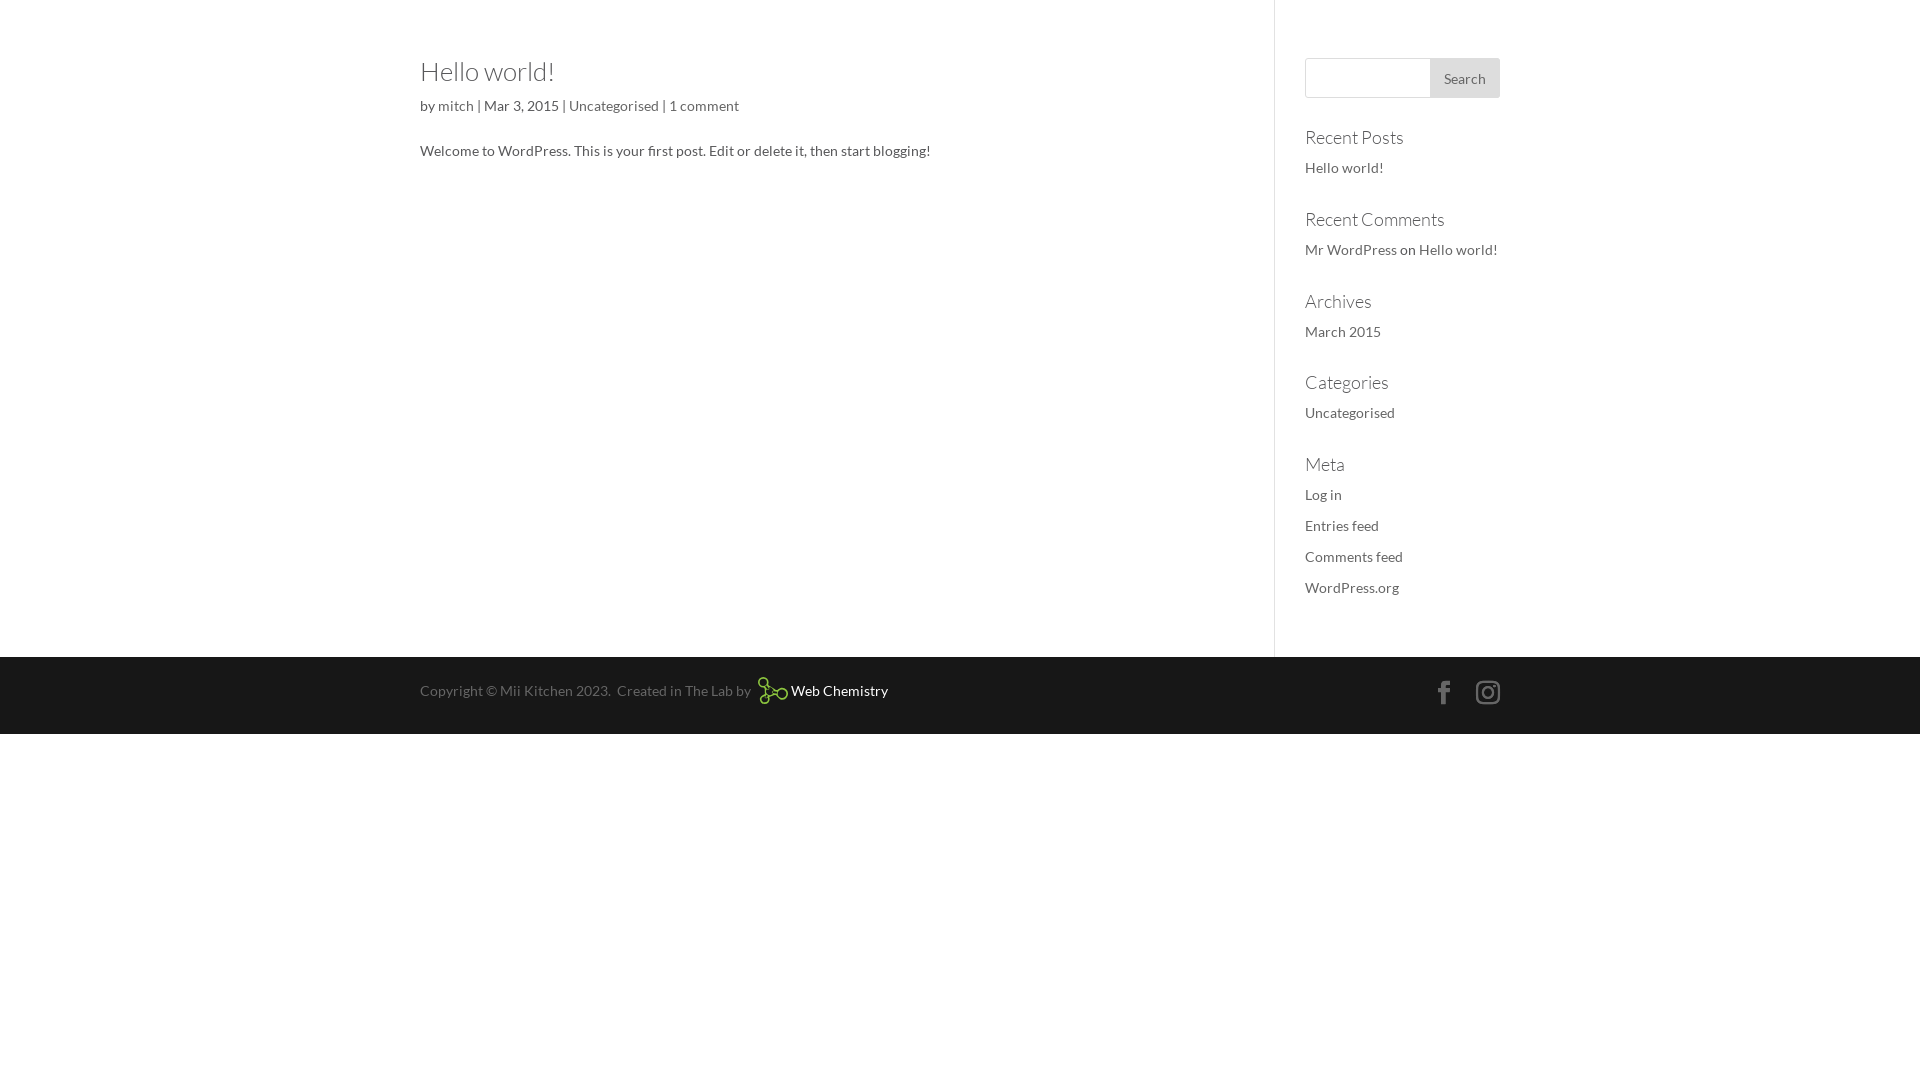  Describe the element at coordinates (456, 106) in the screenshot. I see `mitch` at that location.